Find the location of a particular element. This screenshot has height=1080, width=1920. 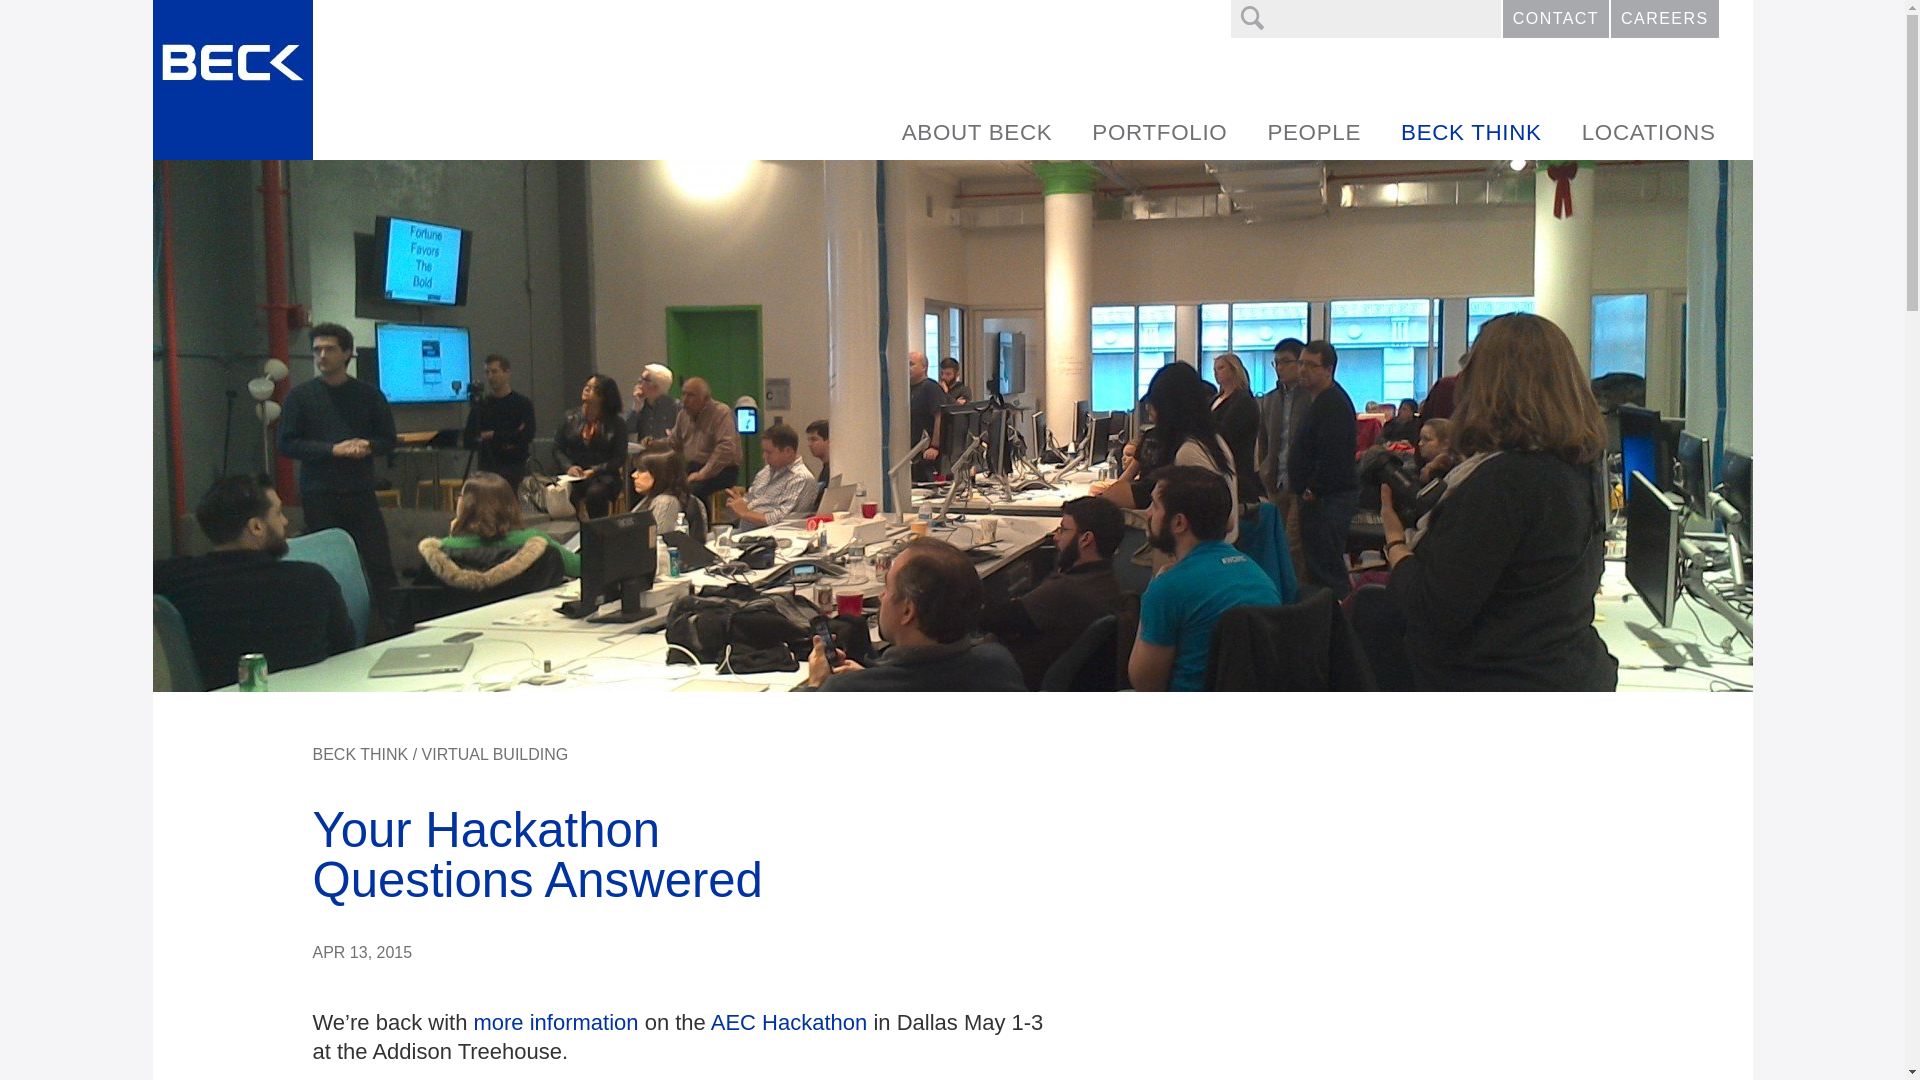

PEOPLE is located at coordinates (1313, 132).